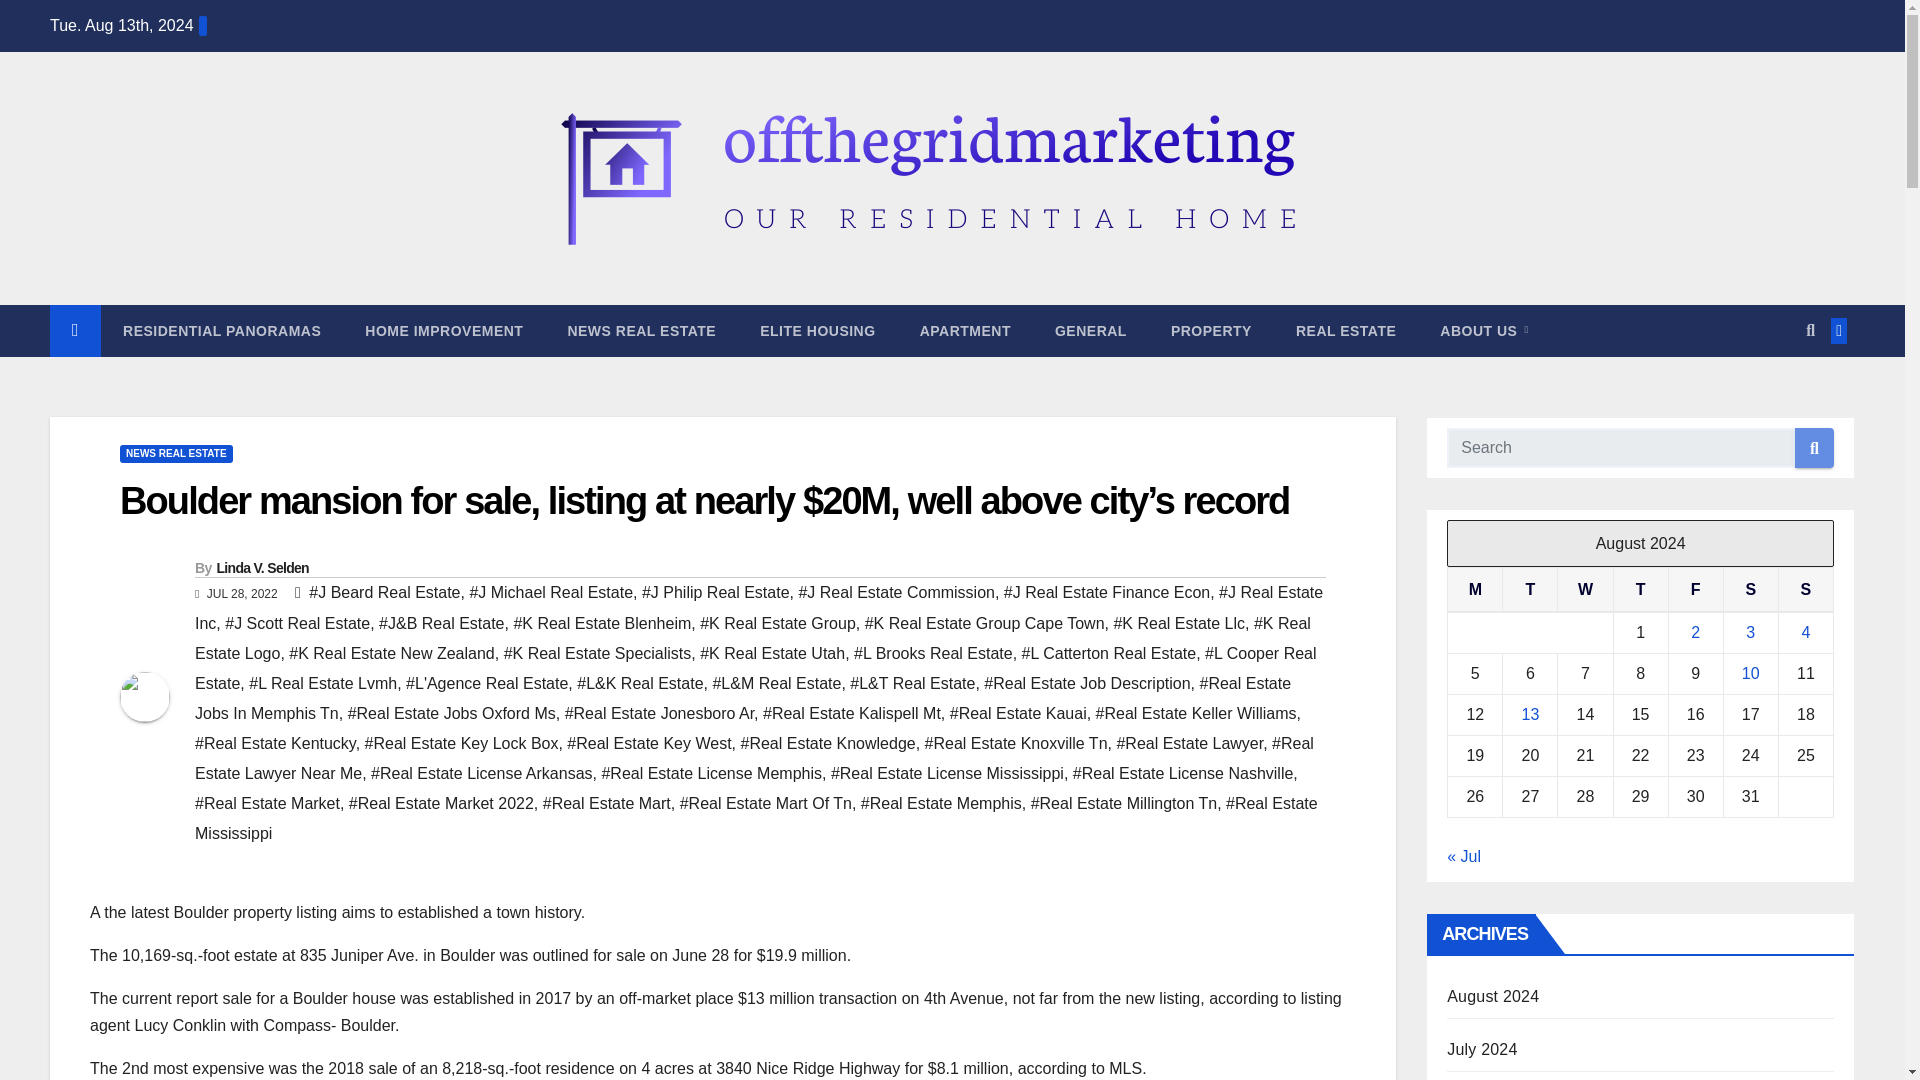 The image size is (1920, 1080). I want to click on ELITE HOUSING, so click(816, 330).